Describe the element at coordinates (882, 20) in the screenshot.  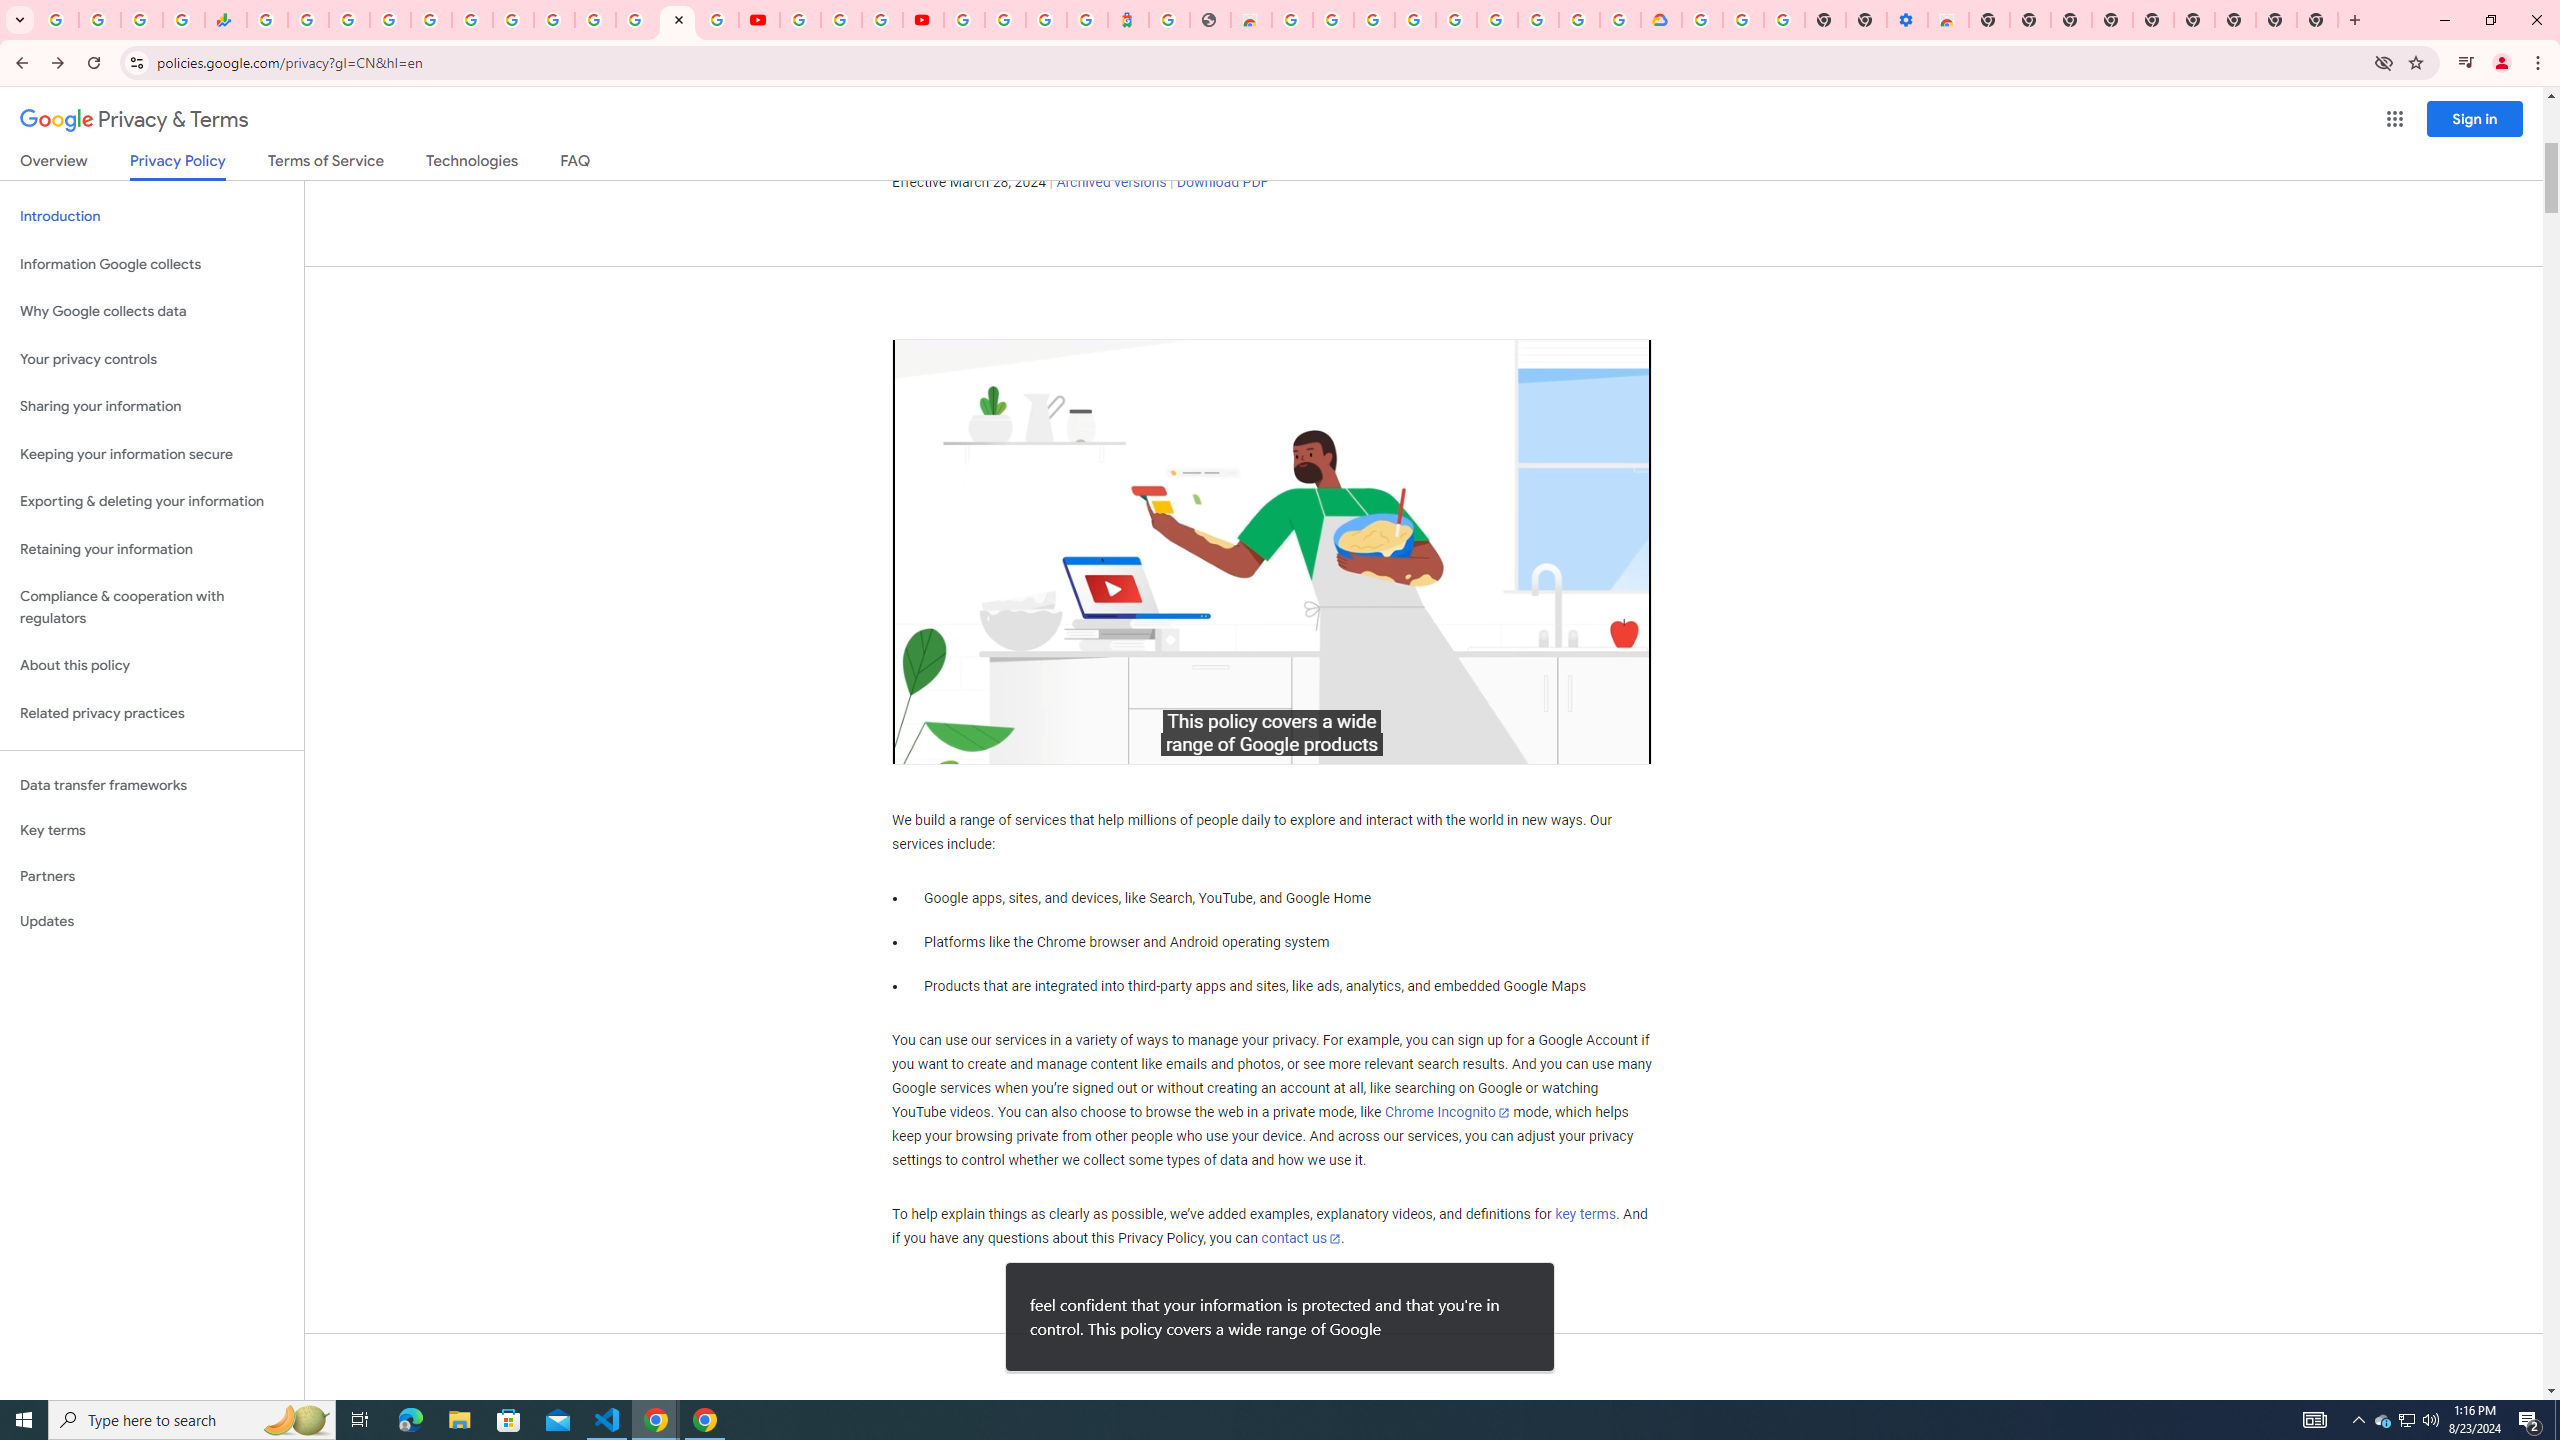
I see `Create your Google Account` at that location.